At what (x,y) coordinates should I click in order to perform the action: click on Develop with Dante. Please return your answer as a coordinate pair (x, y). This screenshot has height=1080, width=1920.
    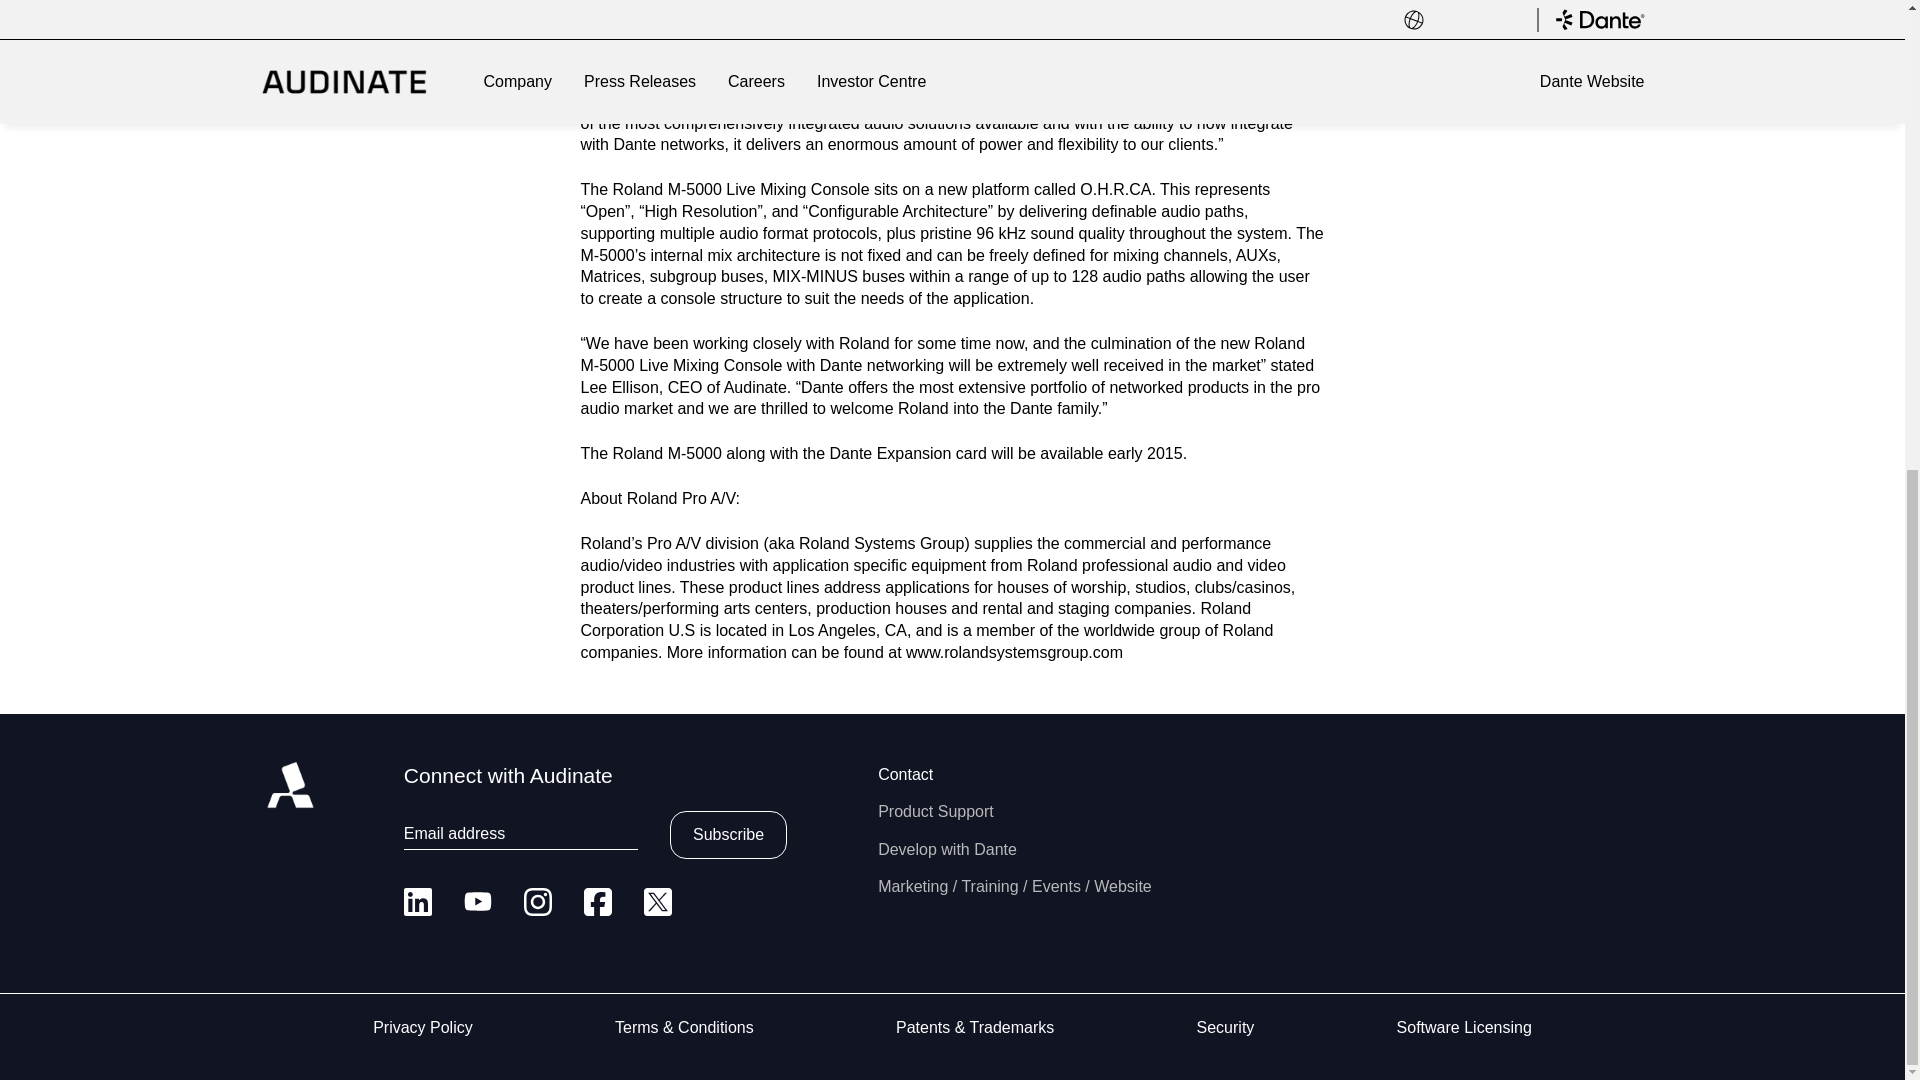
    Looking at the image, I should click on (947, 849).